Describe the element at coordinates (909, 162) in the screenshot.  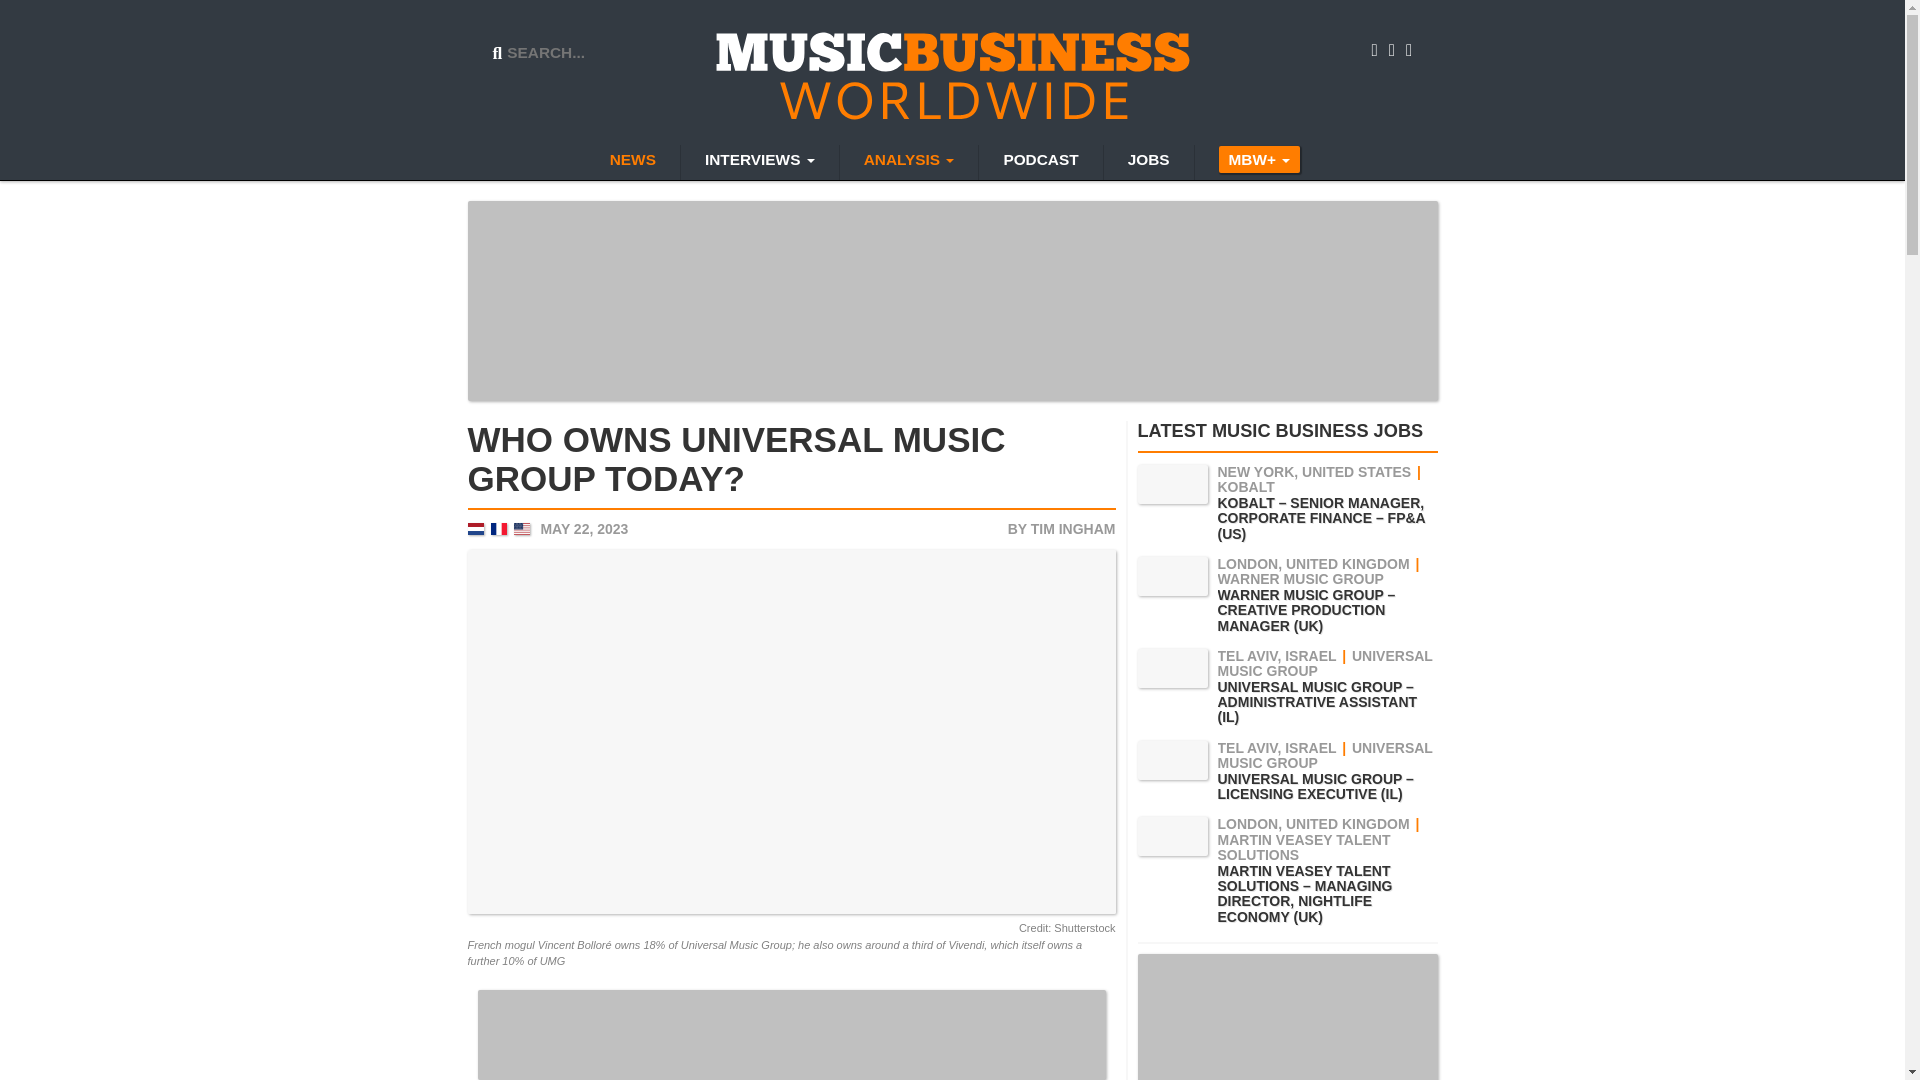
I see `ANALYSIS` at that location.